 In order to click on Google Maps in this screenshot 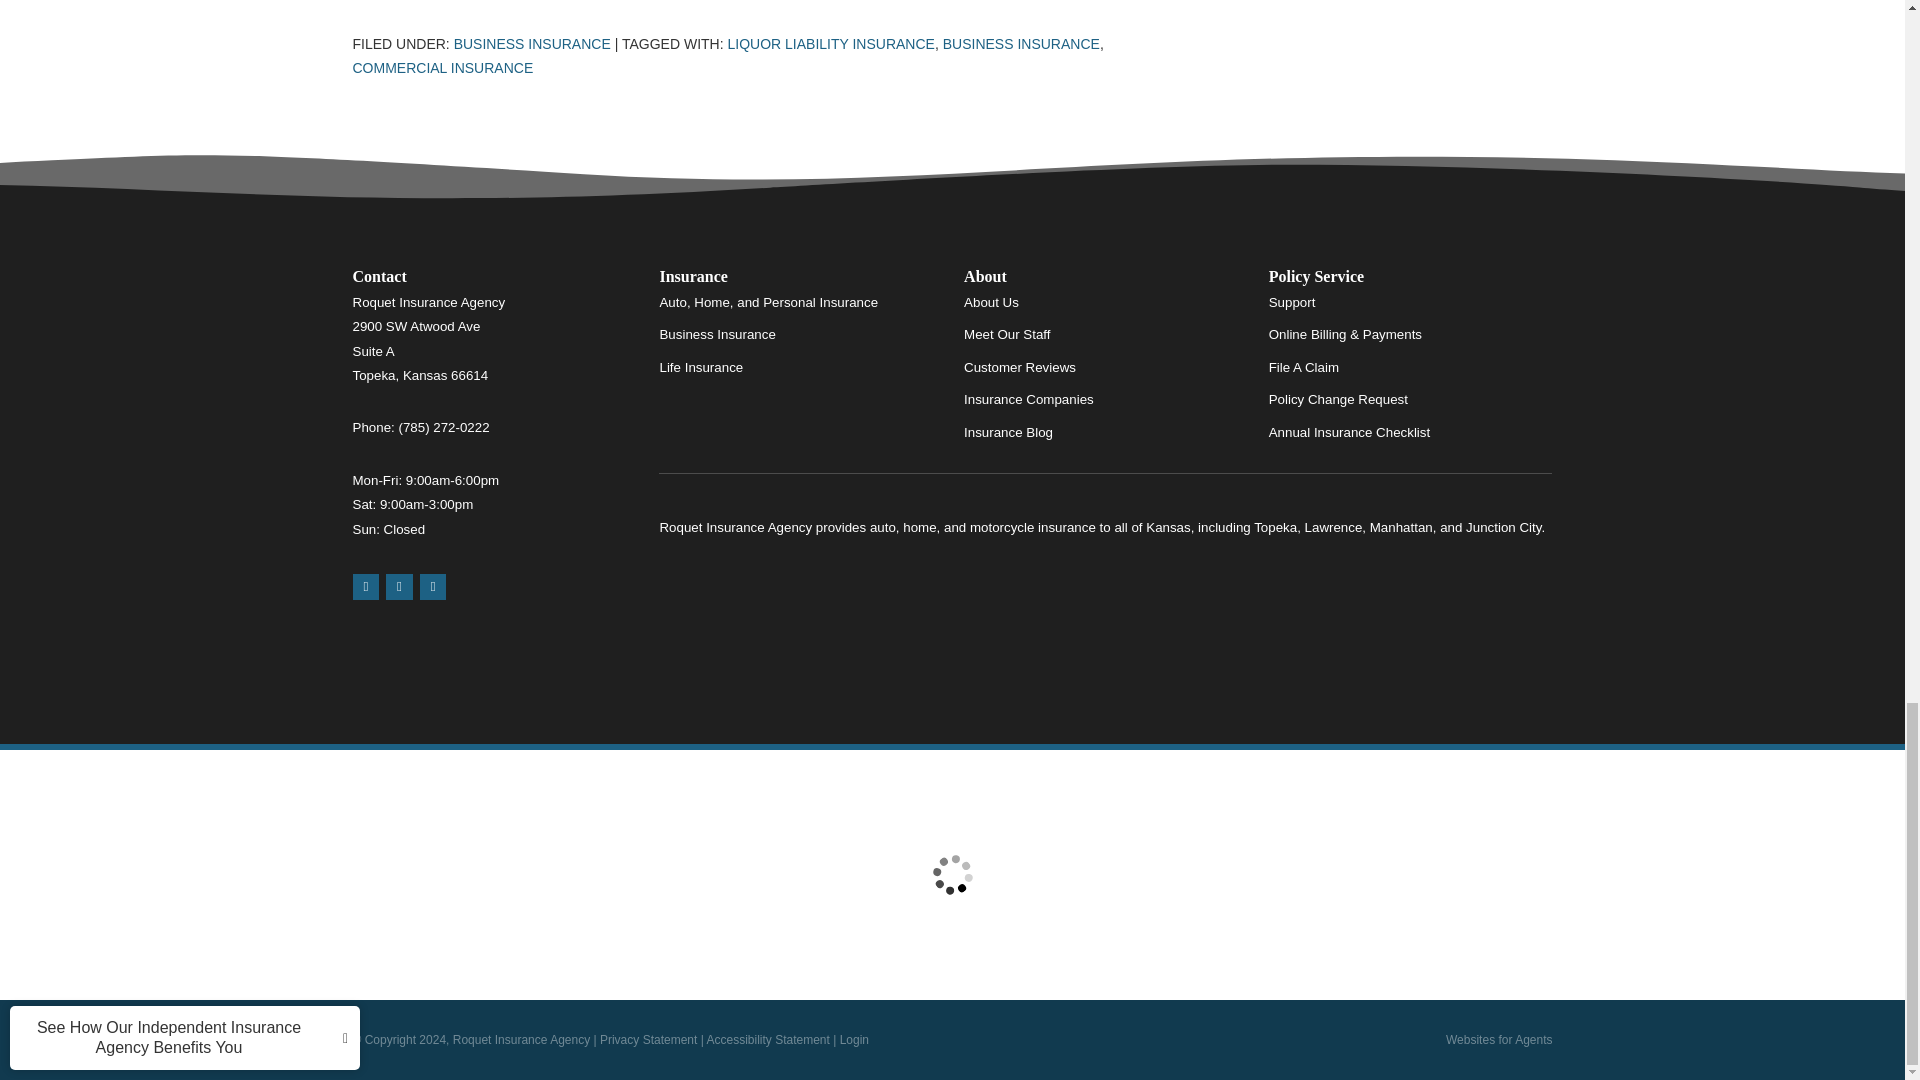, I will do `click(364, 586)`.